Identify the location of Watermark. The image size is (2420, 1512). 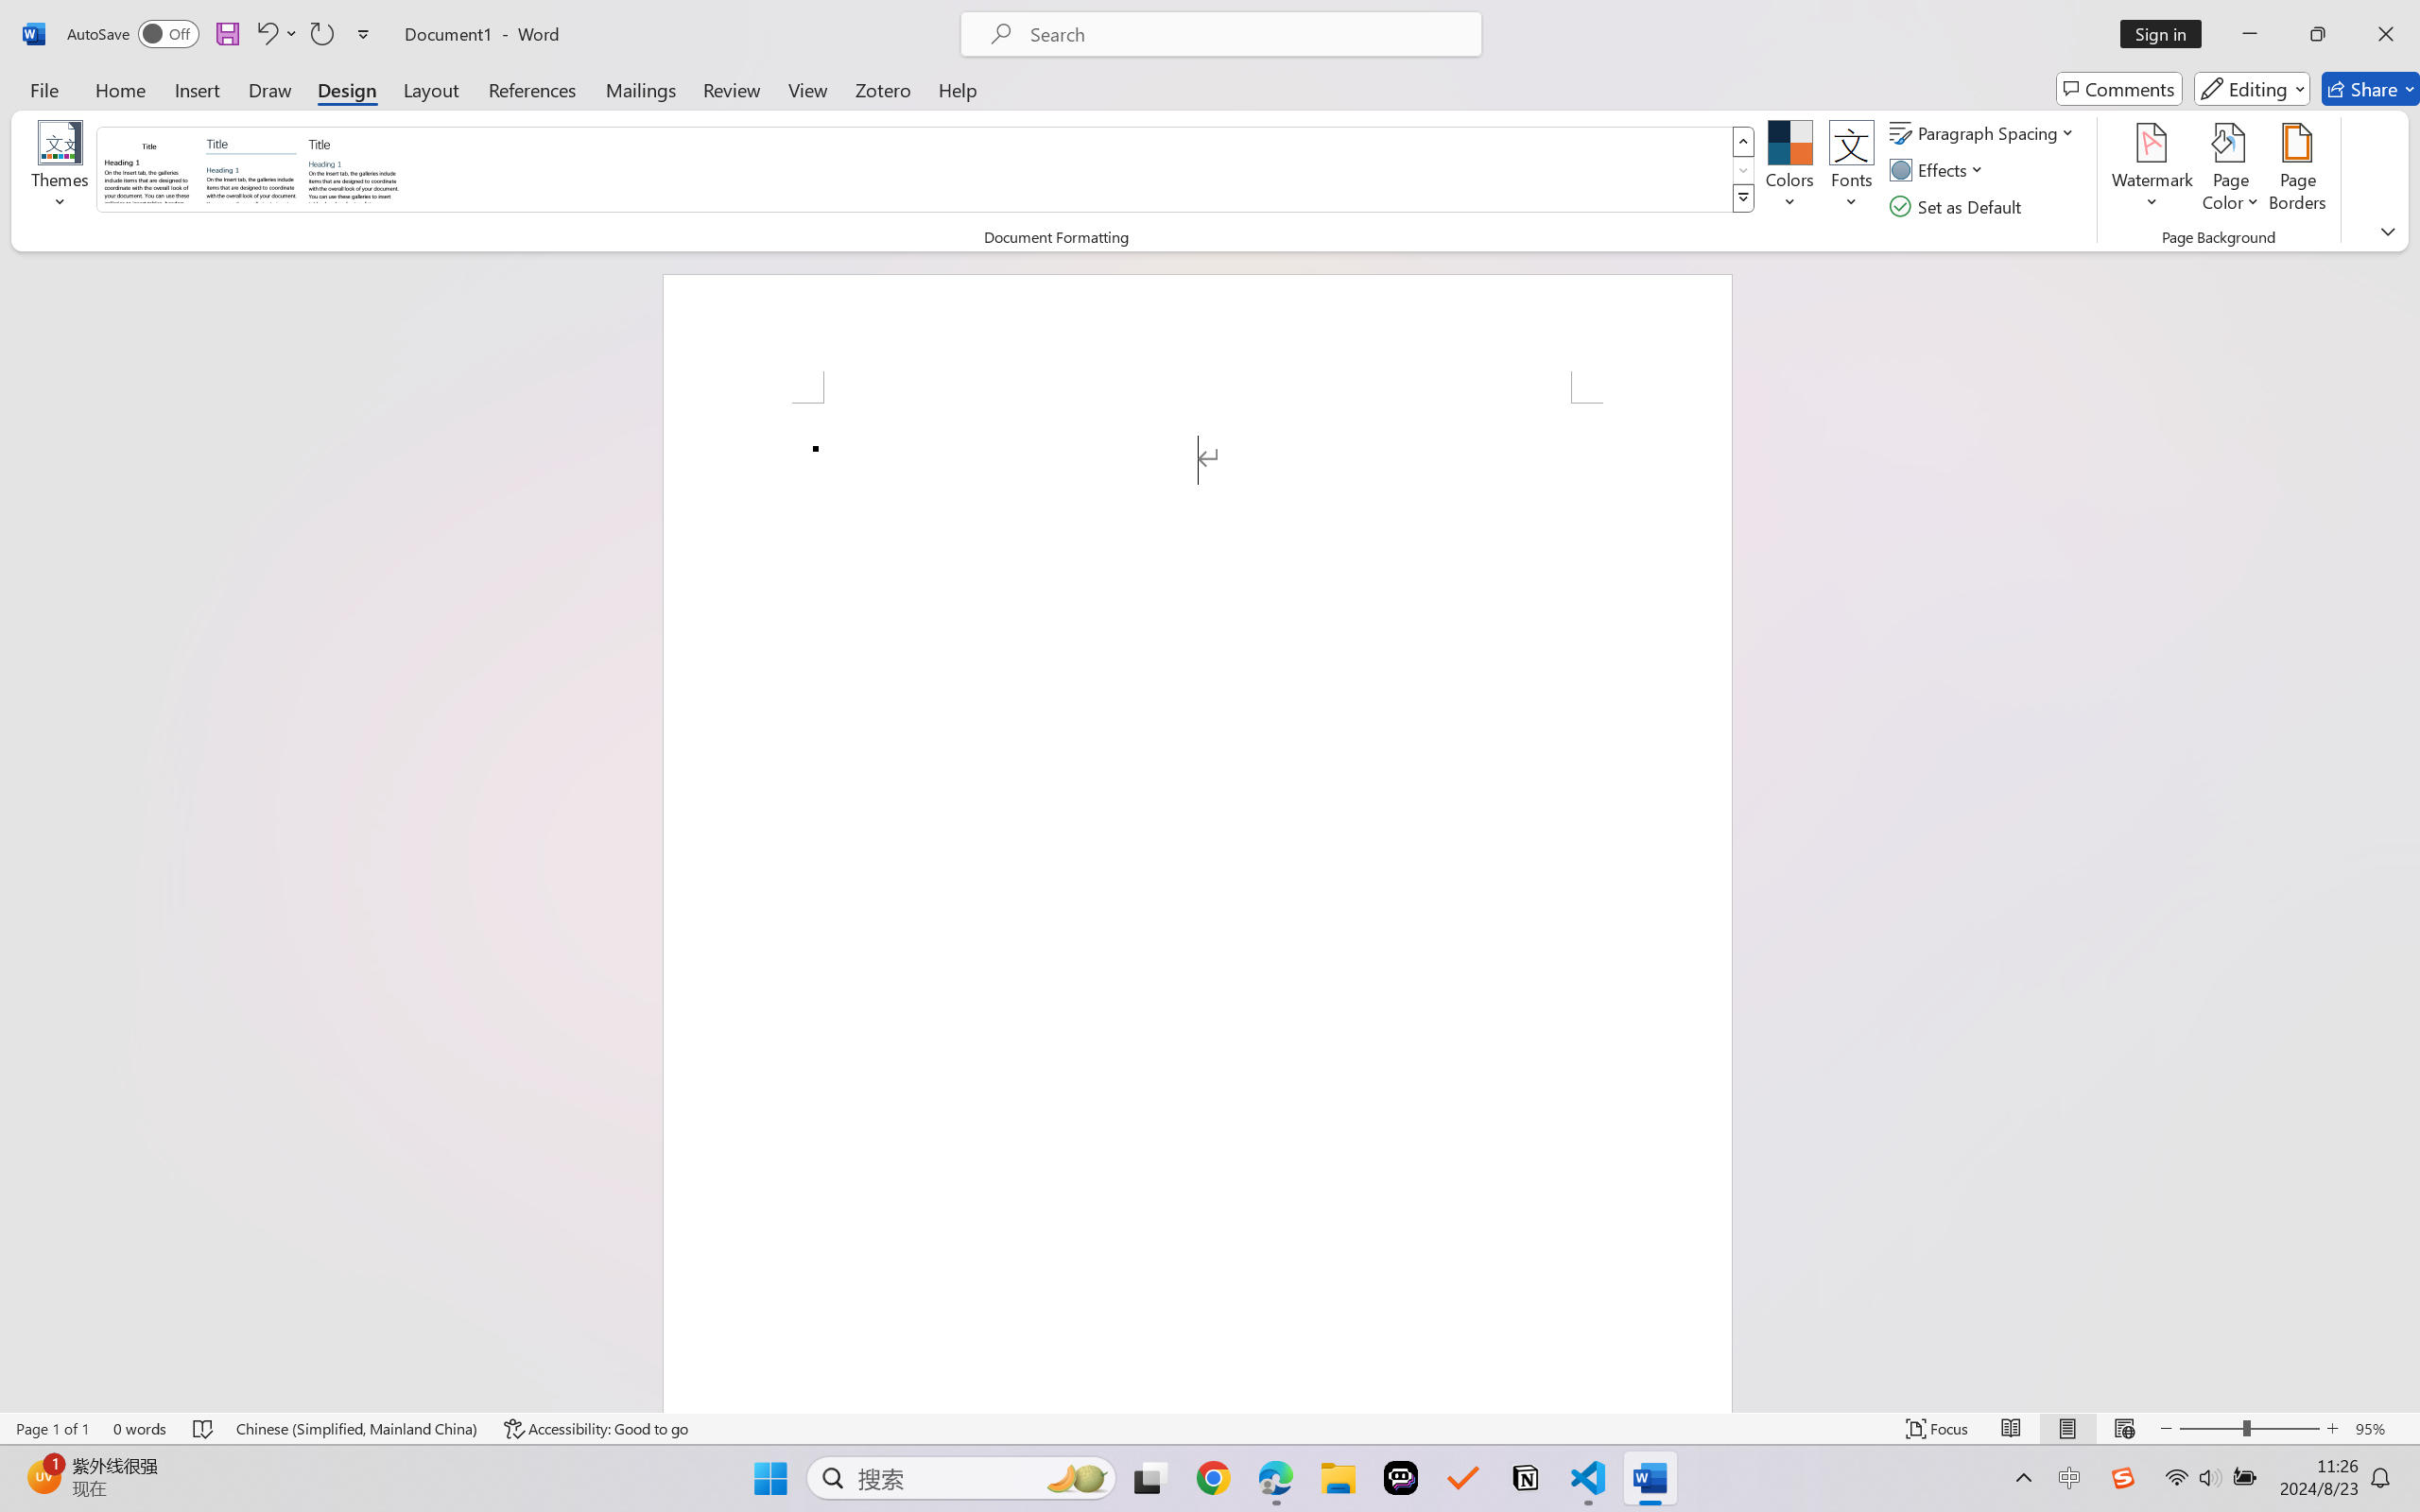
(2152, 170).